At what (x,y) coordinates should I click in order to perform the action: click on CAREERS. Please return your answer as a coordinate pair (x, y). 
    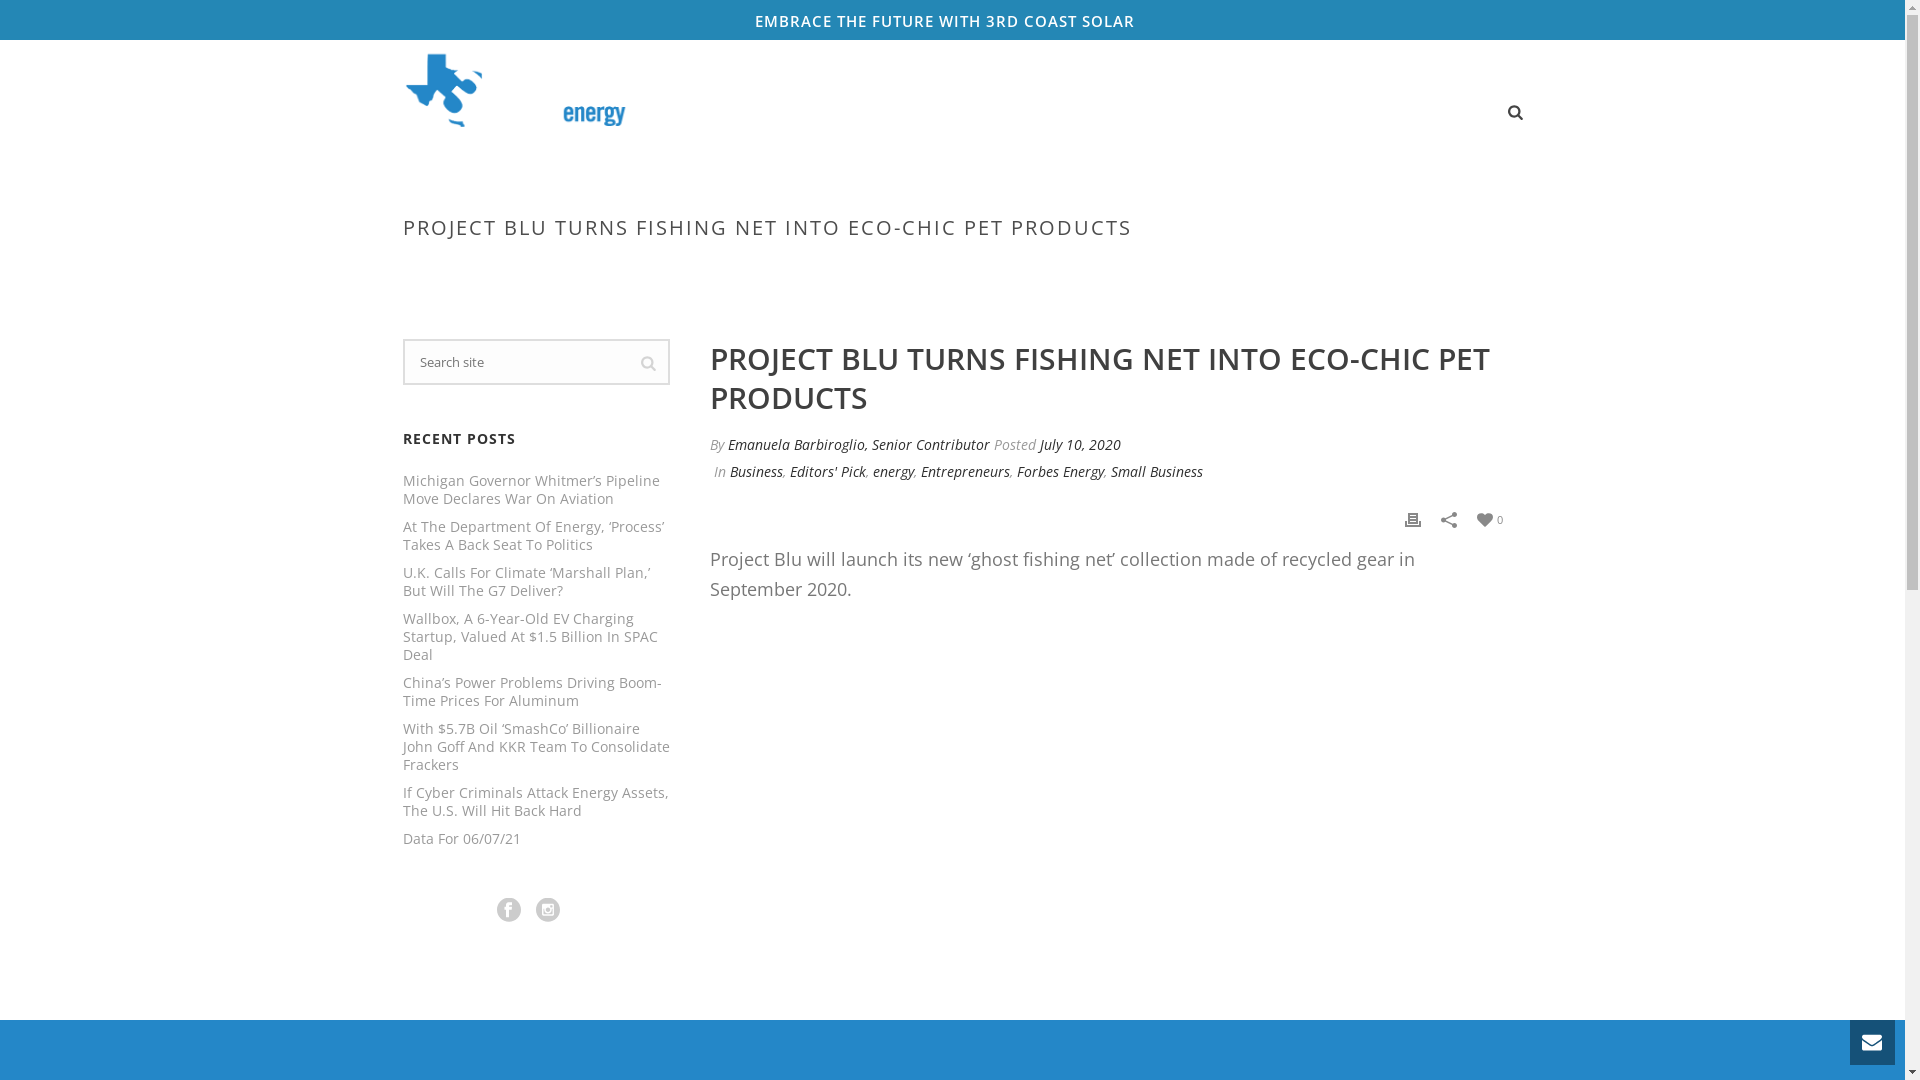
    Looking at the image, I should click on (1155, 114).